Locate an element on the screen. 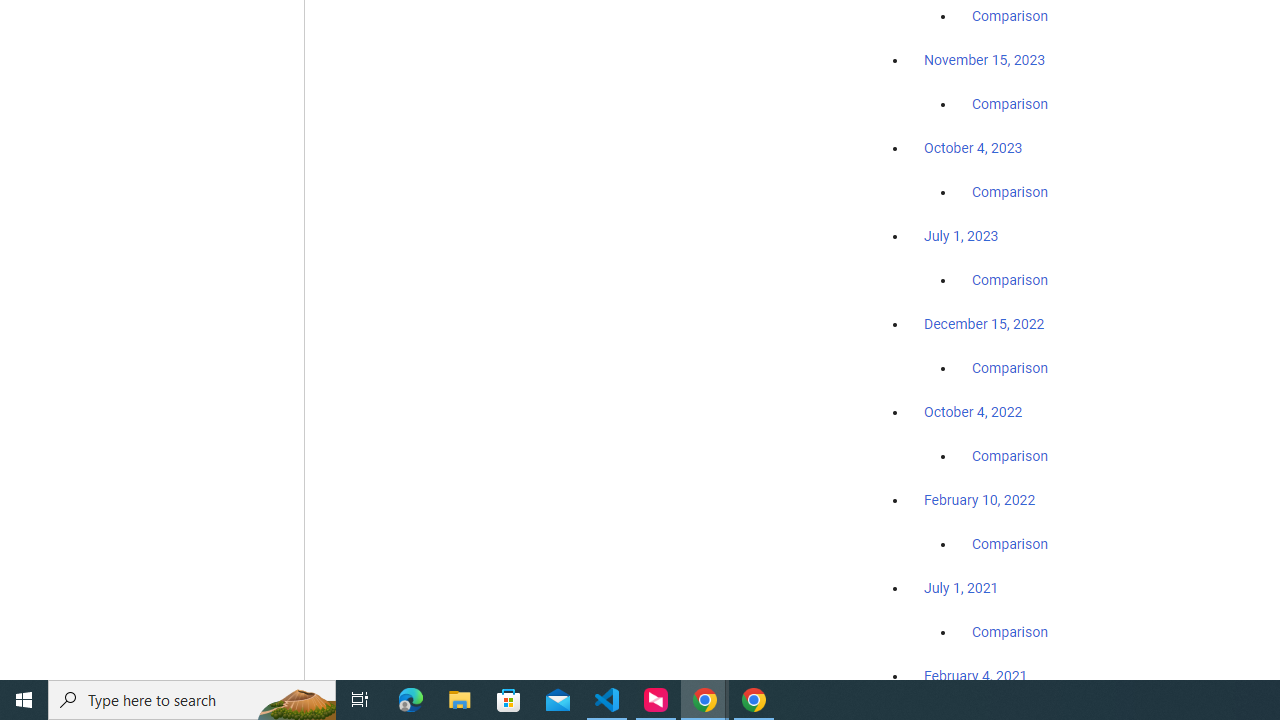 The height and width of the screenshot is (720, 1280). October 4, 2023 is located at coordinates (973, 148).